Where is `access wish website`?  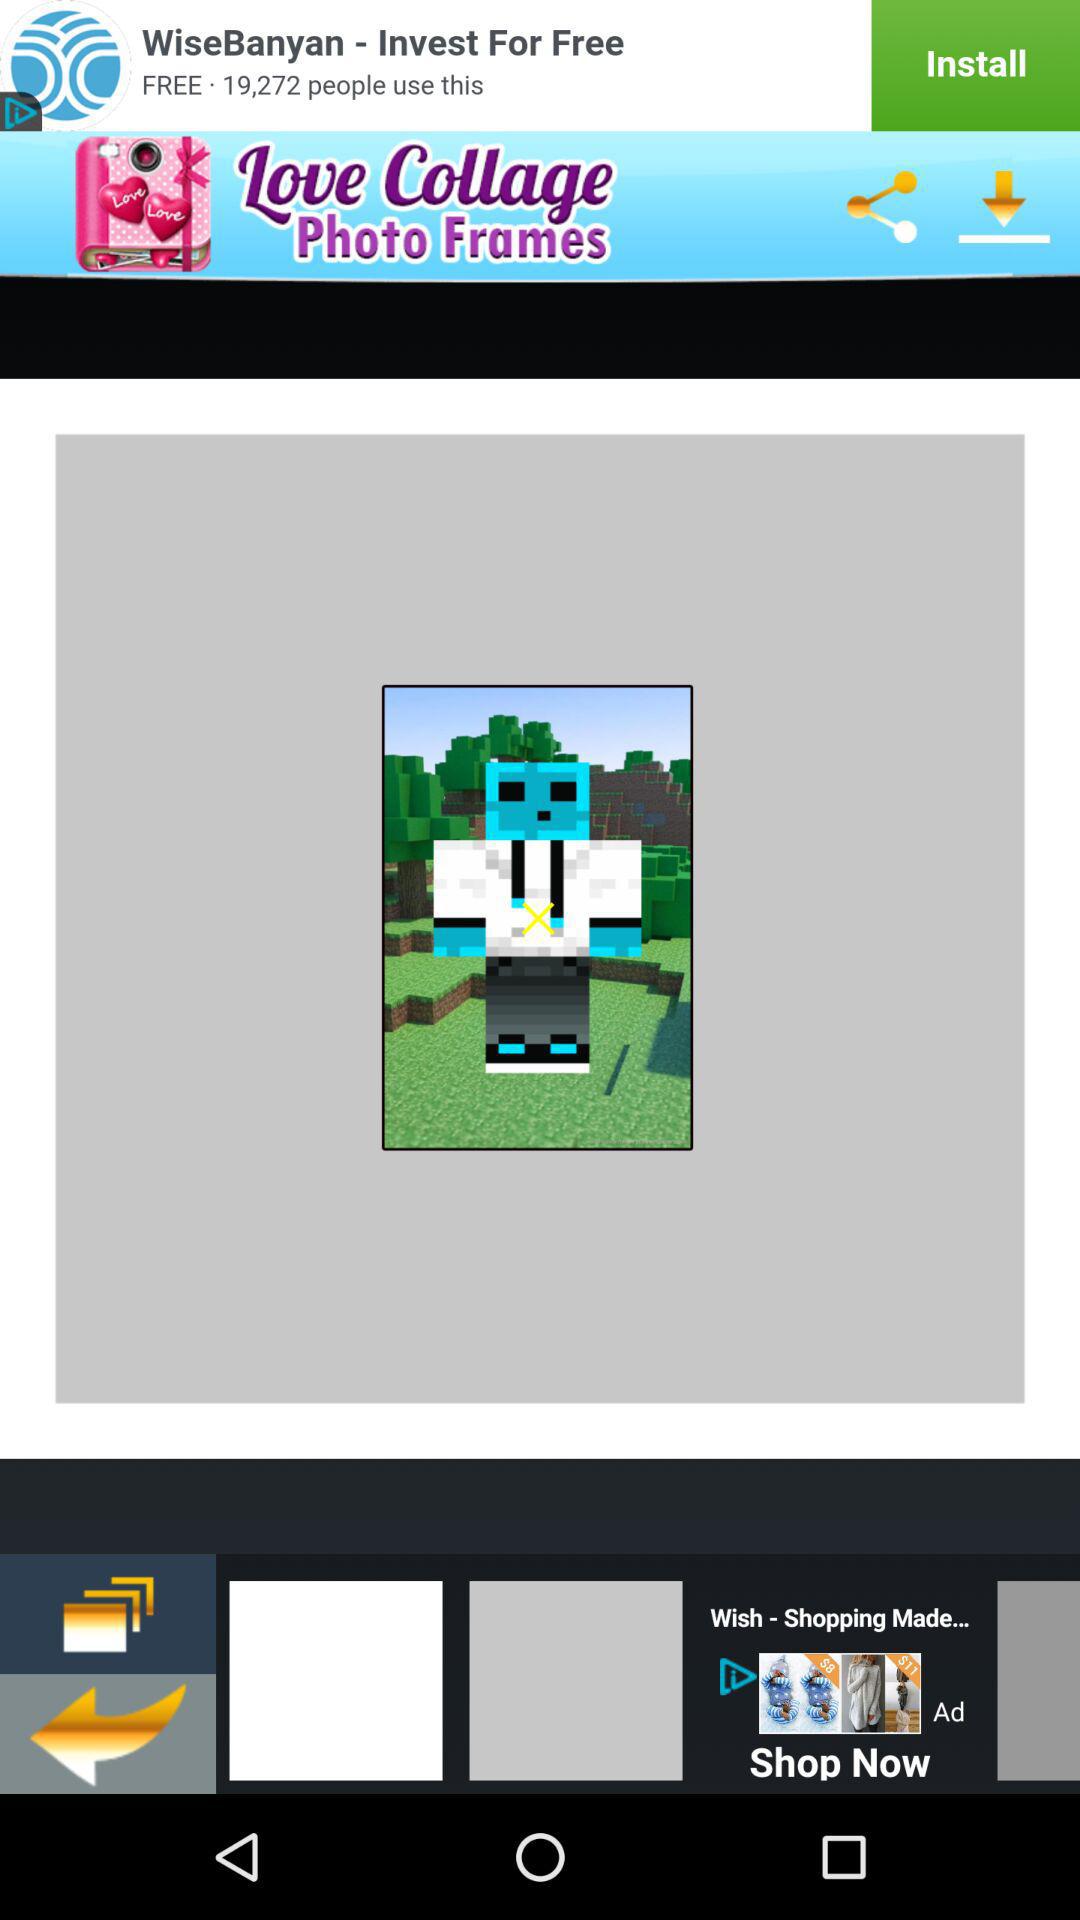 access wish website is located at coordinates (840, 1694).